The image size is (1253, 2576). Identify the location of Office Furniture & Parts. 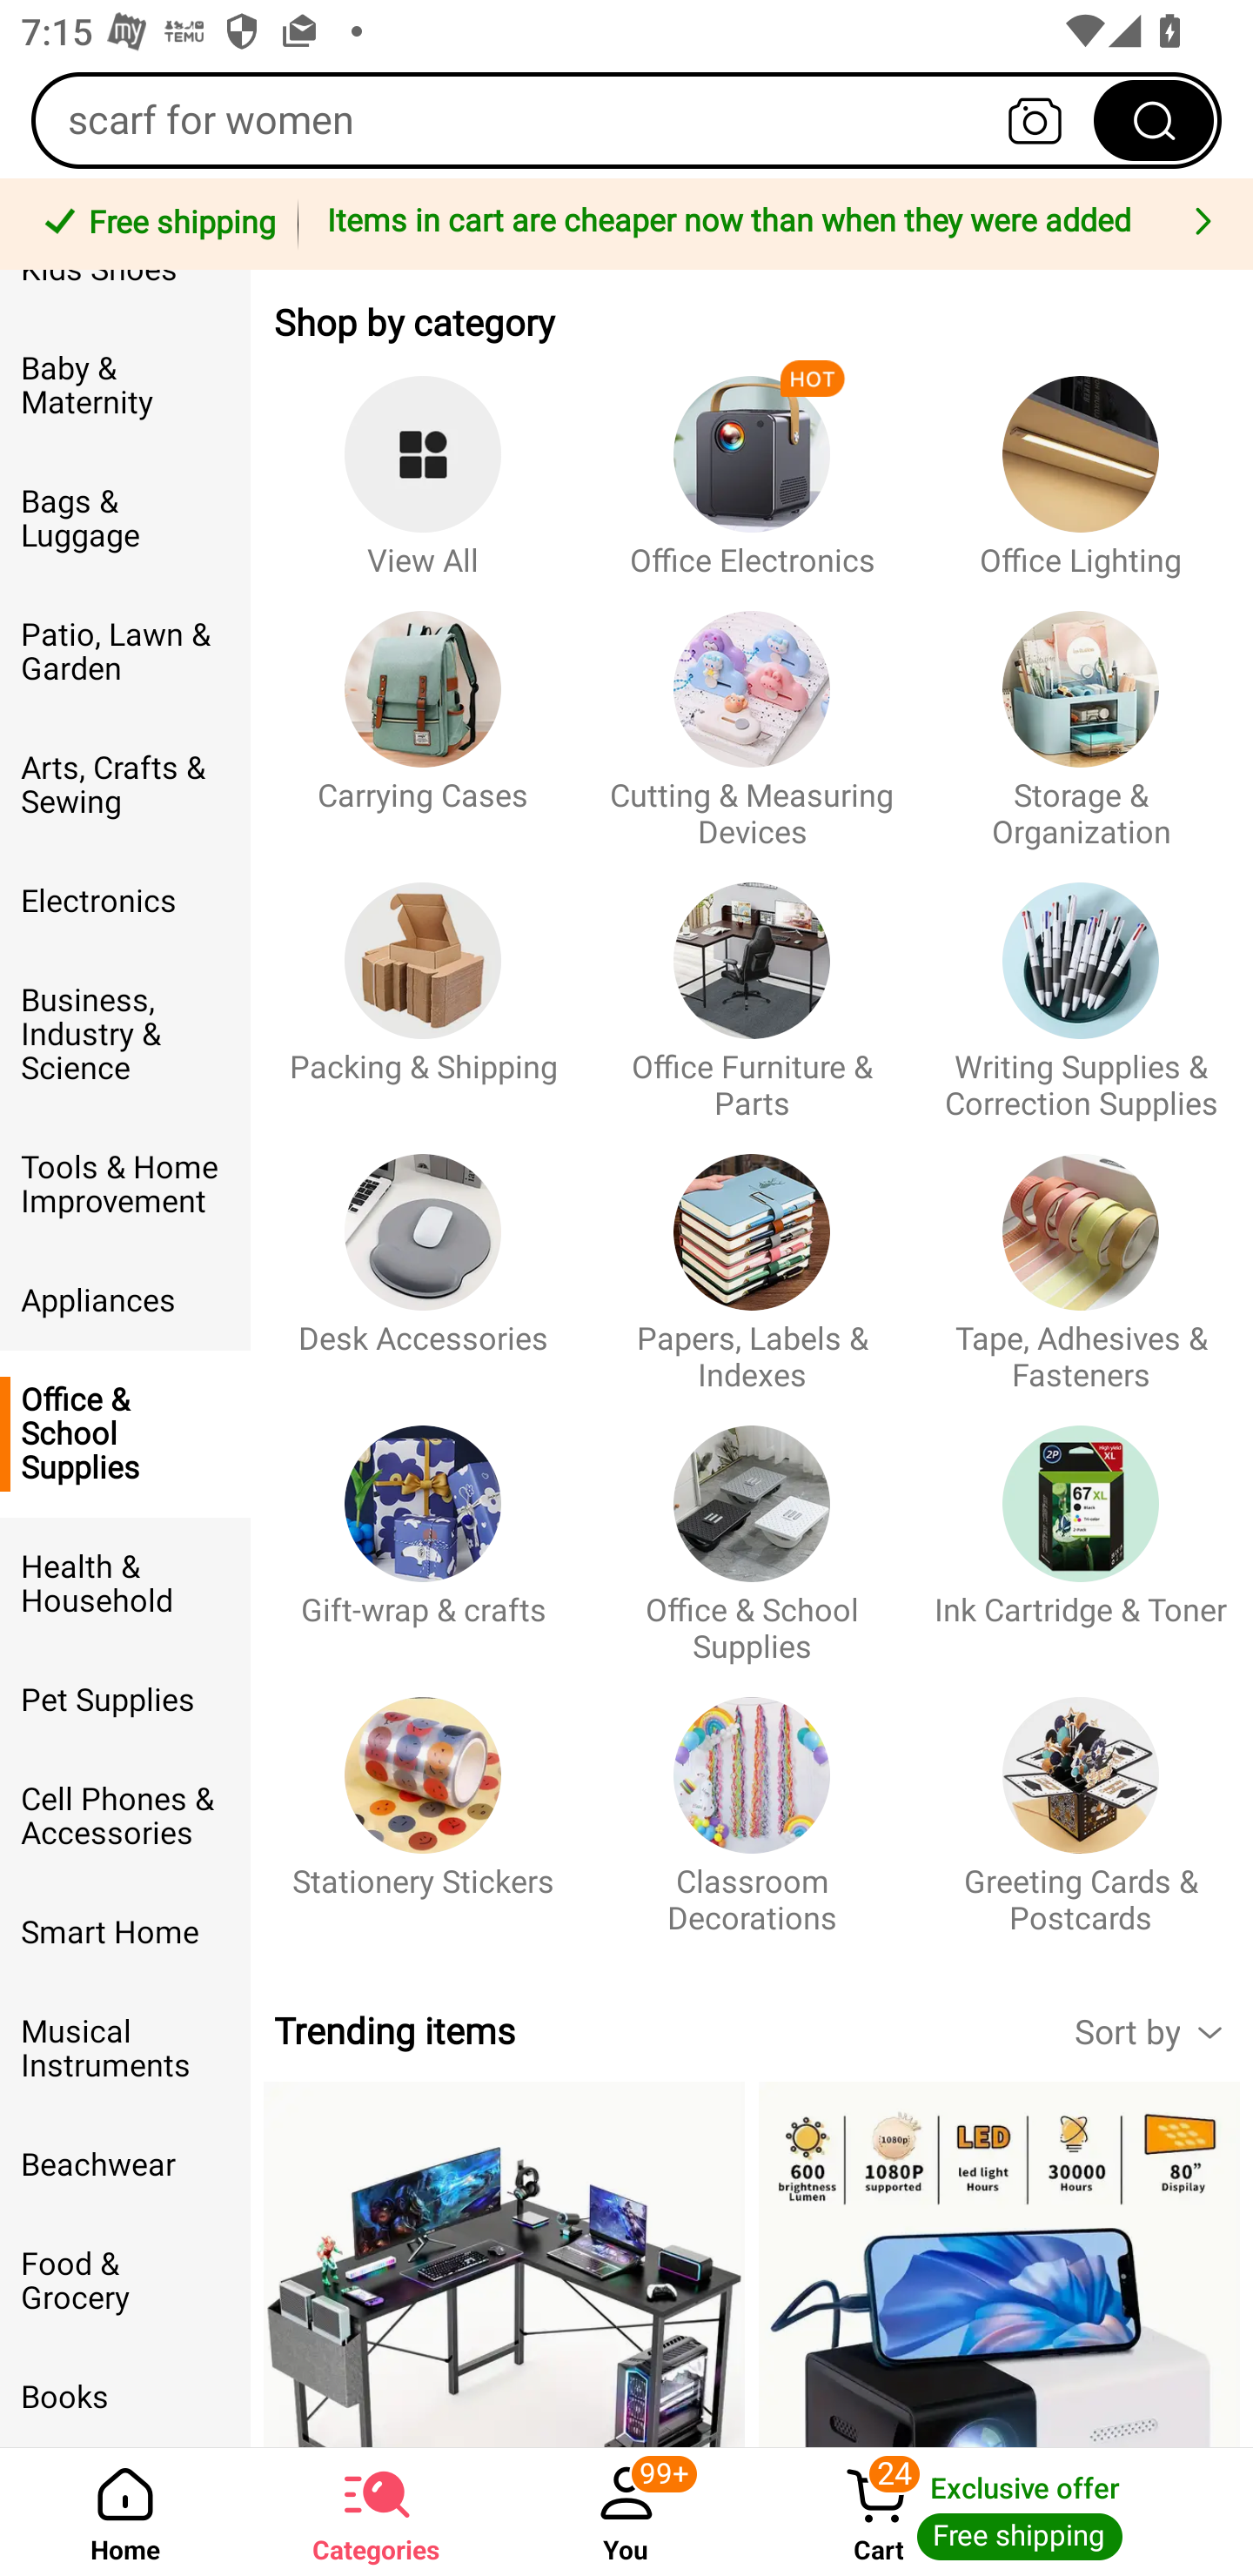
(752, 986).